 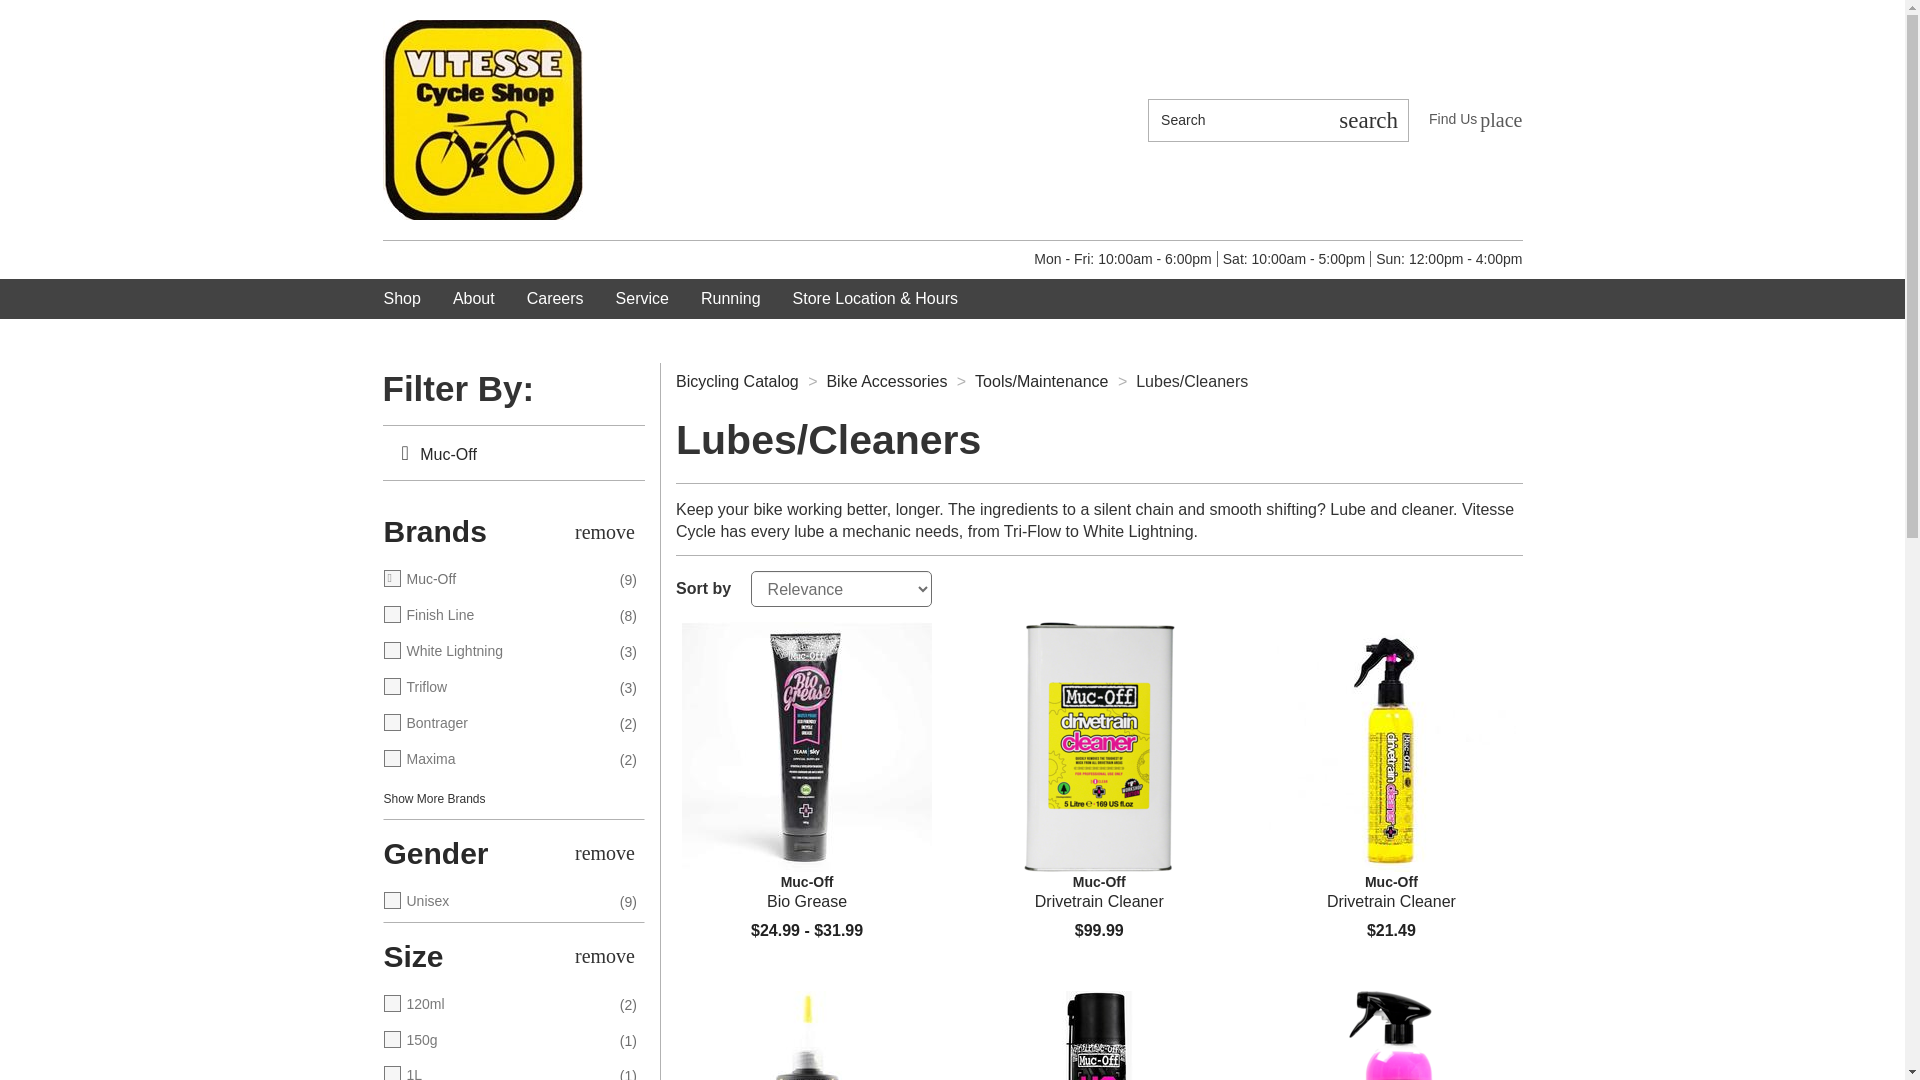 What do you see at coordinates (1368, 120) in the screenshot?
I see `Search` at bounding box center [1368, 120].